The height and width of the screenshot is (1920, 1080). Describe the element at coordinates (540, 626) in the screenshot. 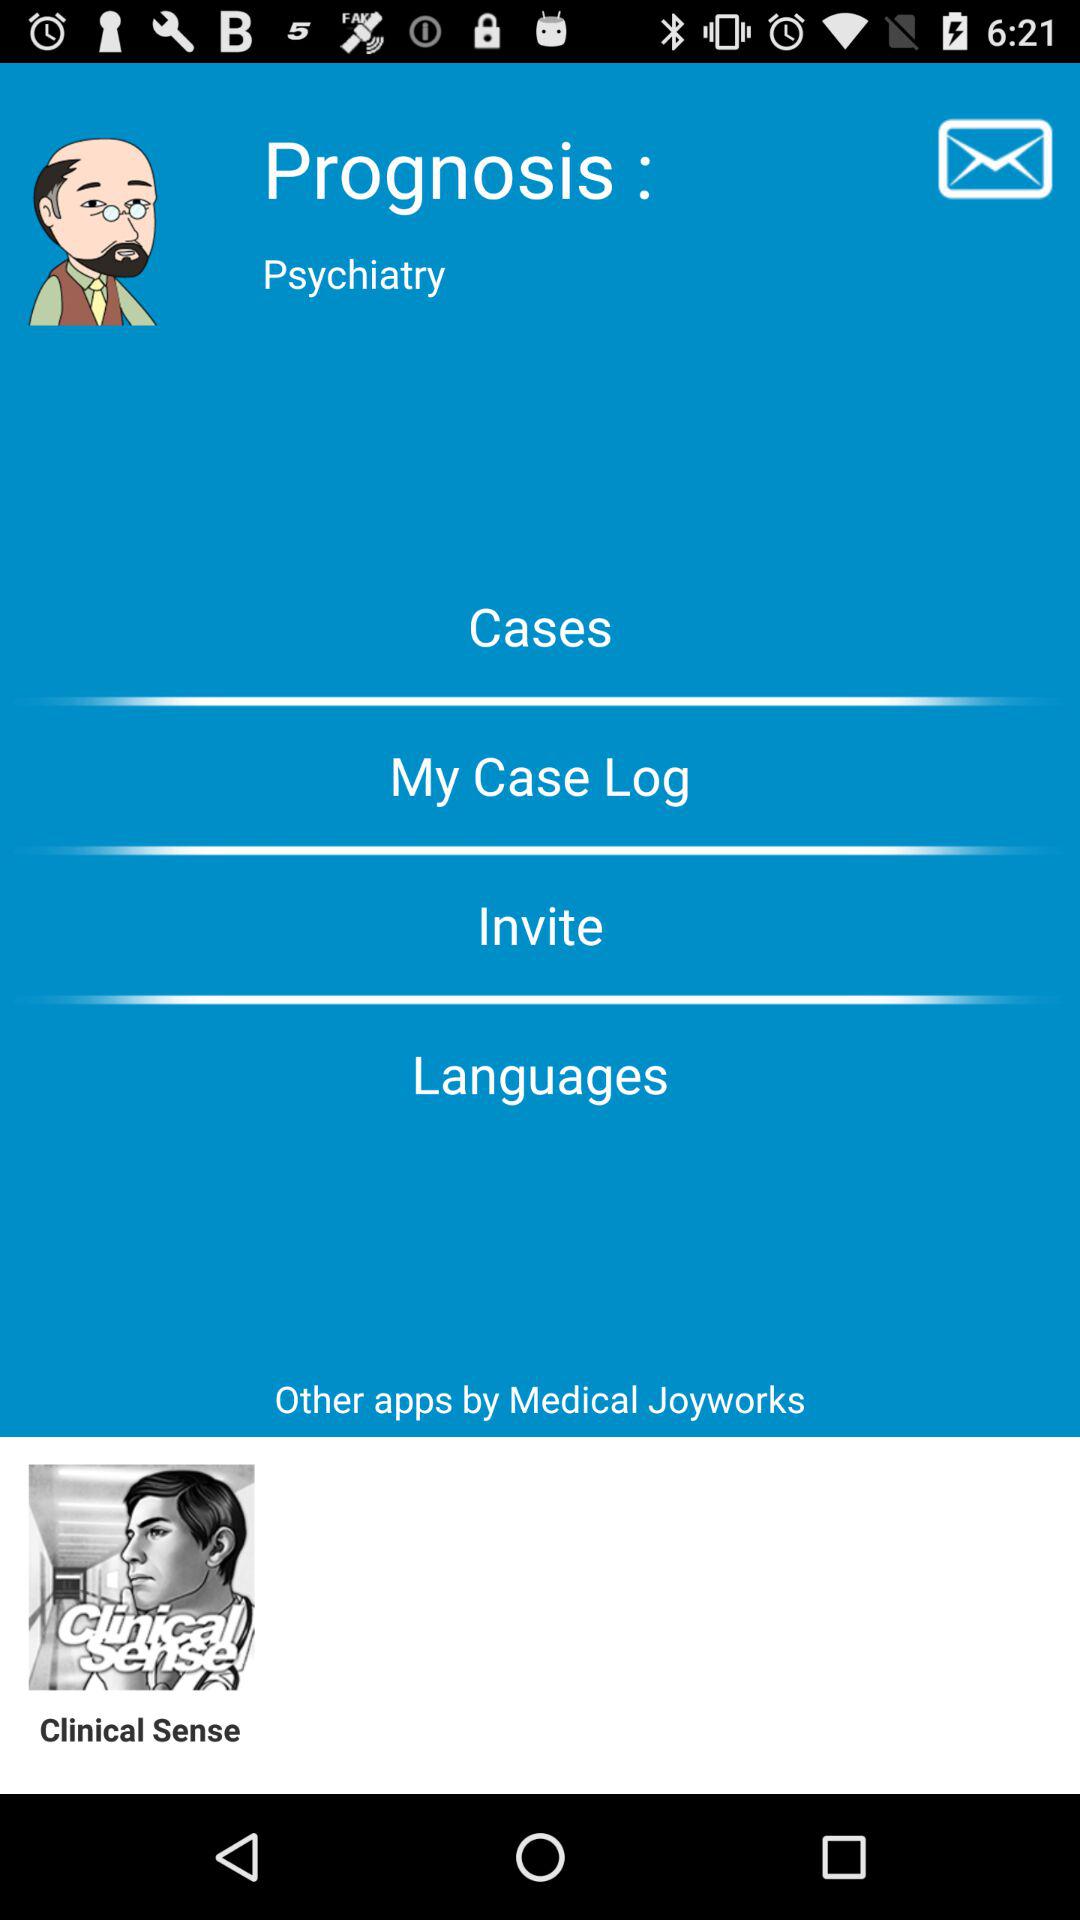

I see `launch the cases` at that location.